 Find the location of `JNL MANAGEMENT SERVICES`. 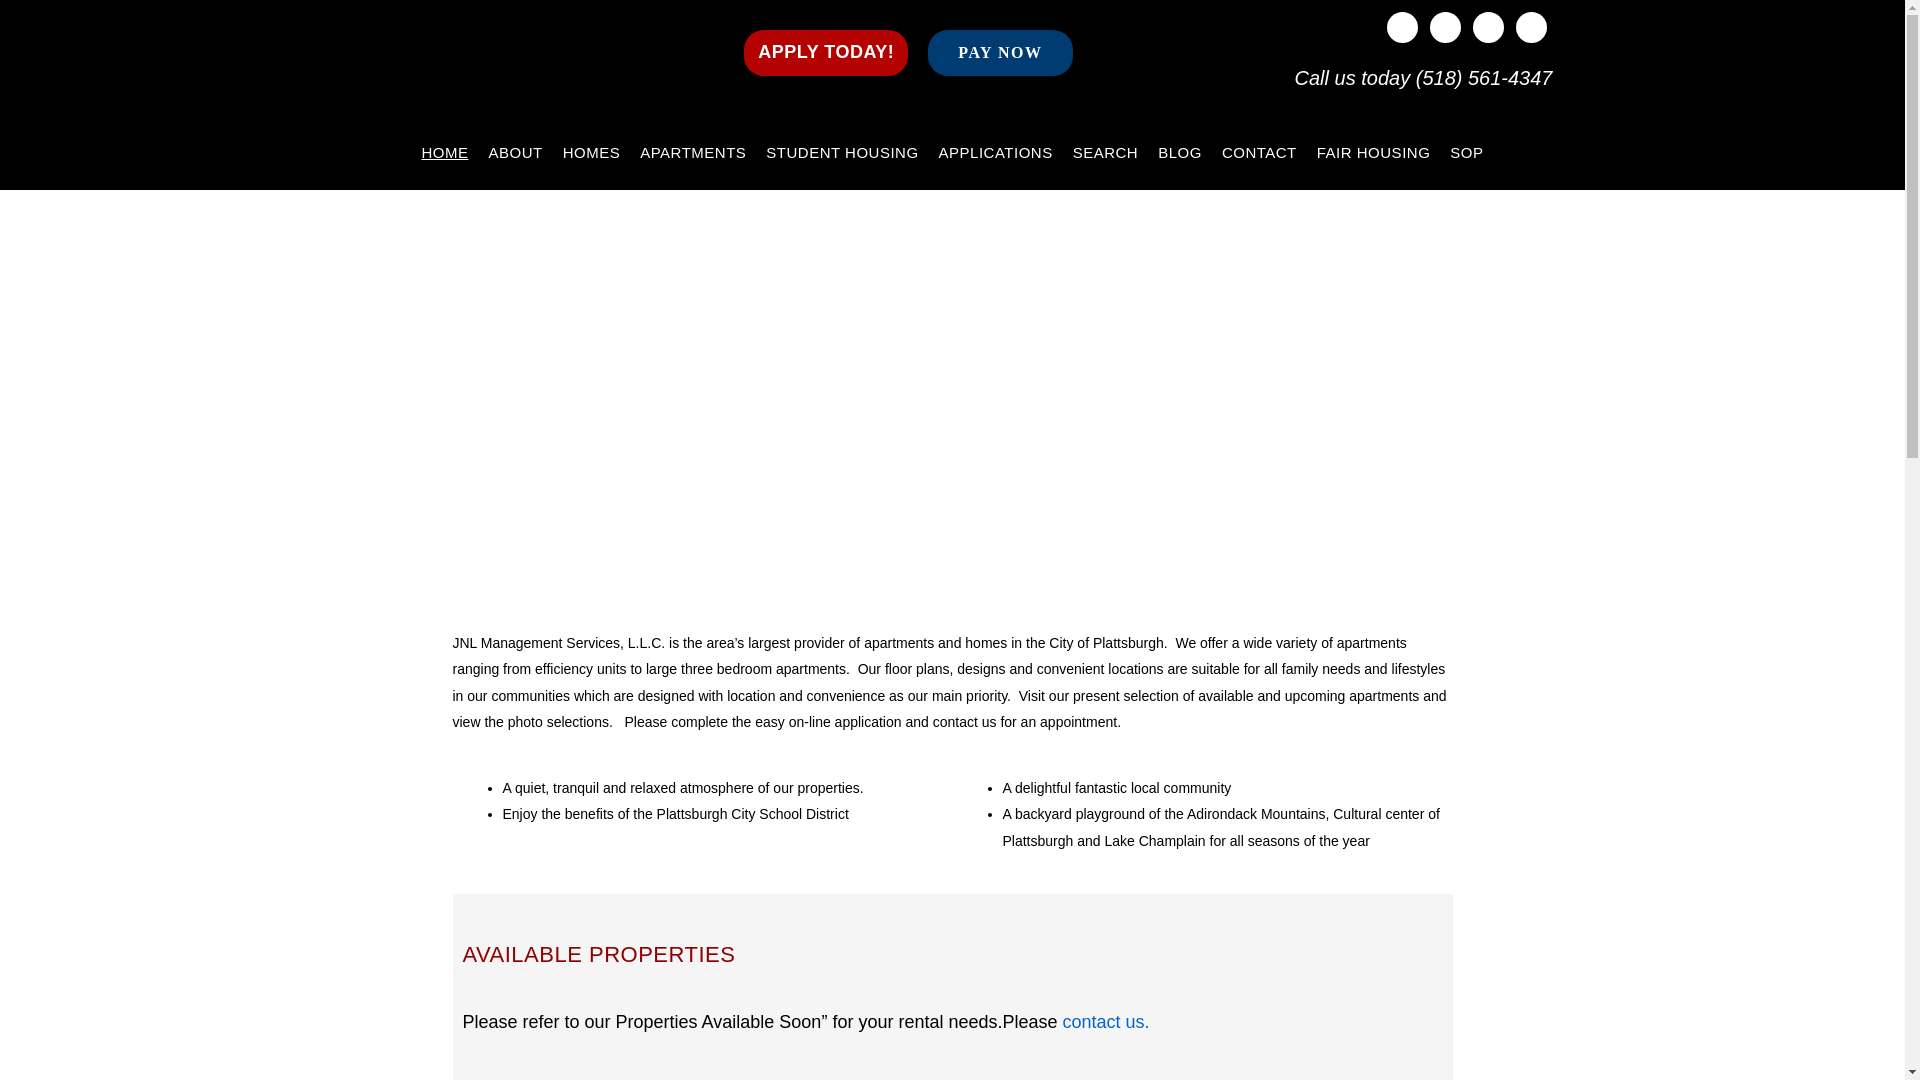

JNL MANAGEMENT SERVICES is located at coordinates (532, 67).